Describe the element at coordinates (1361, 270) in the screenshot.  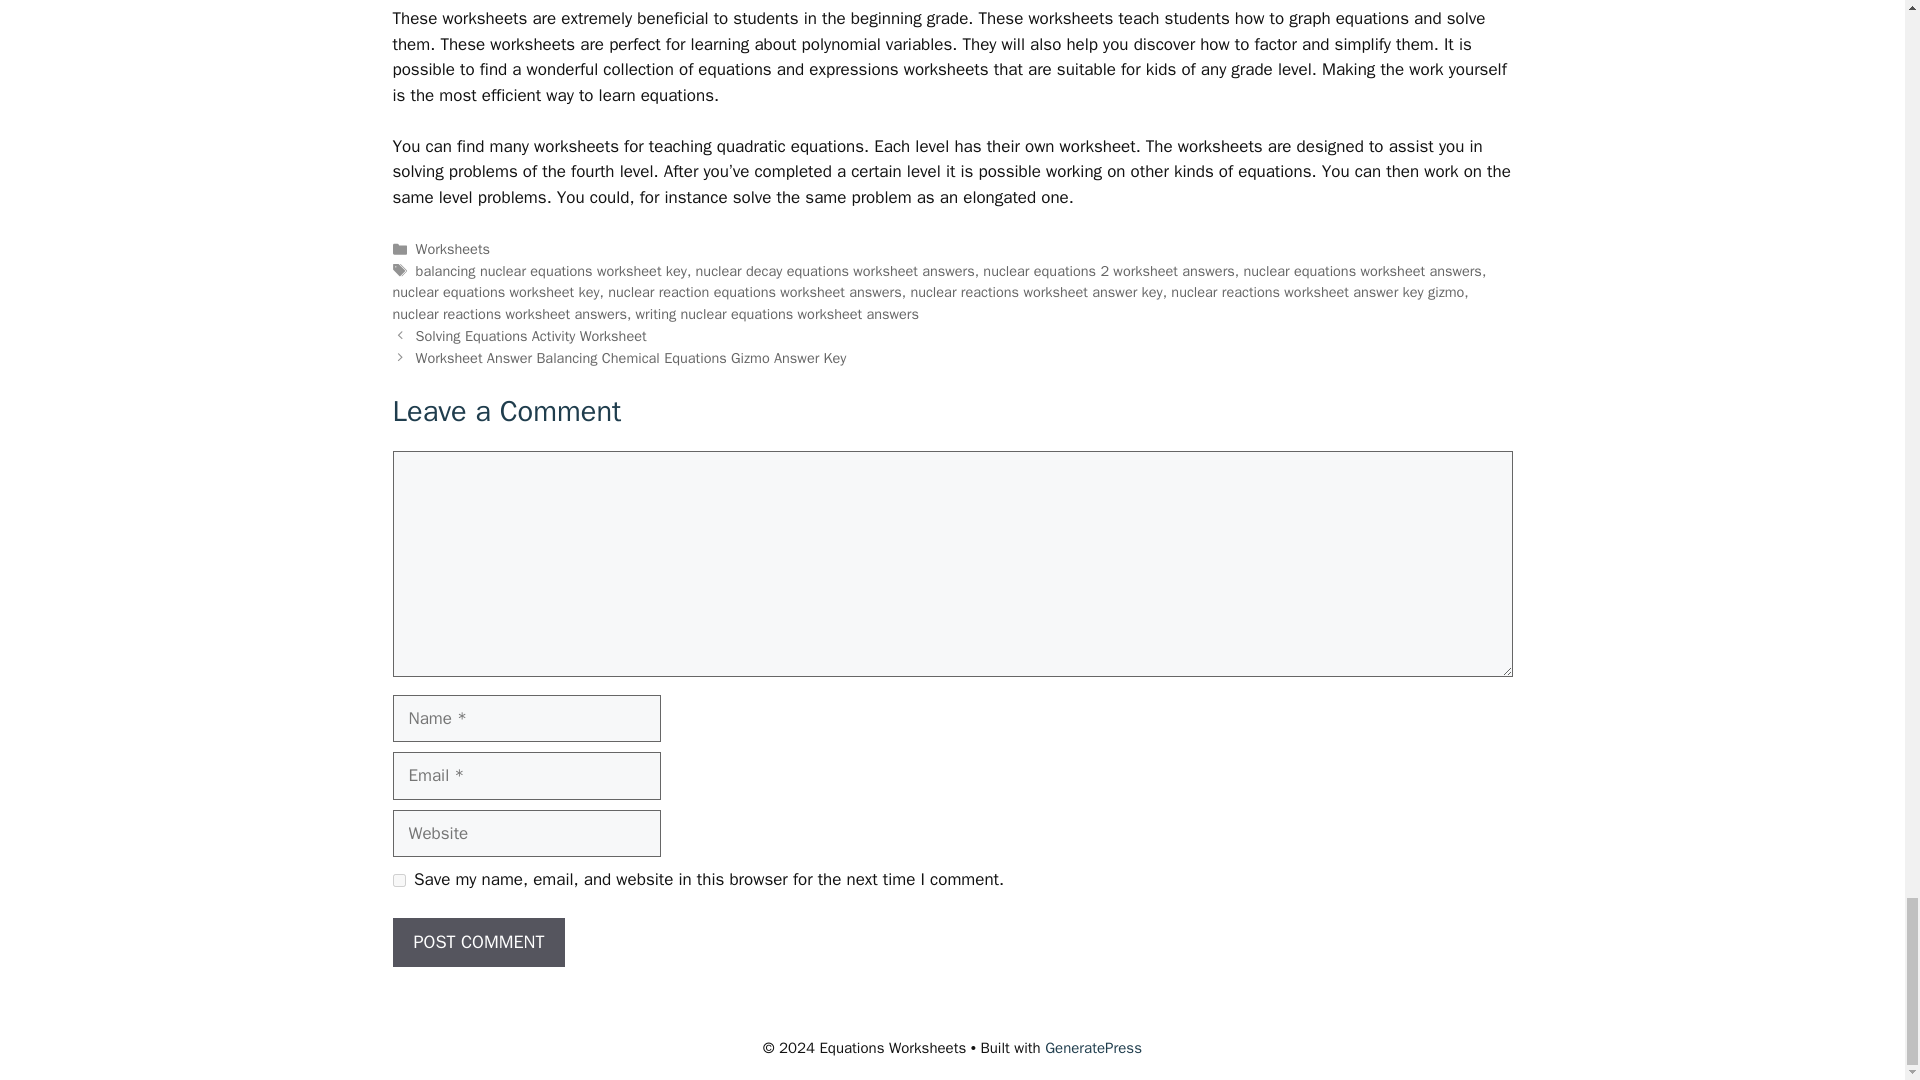
I see `nuclear equations worksheet answers` at that location.